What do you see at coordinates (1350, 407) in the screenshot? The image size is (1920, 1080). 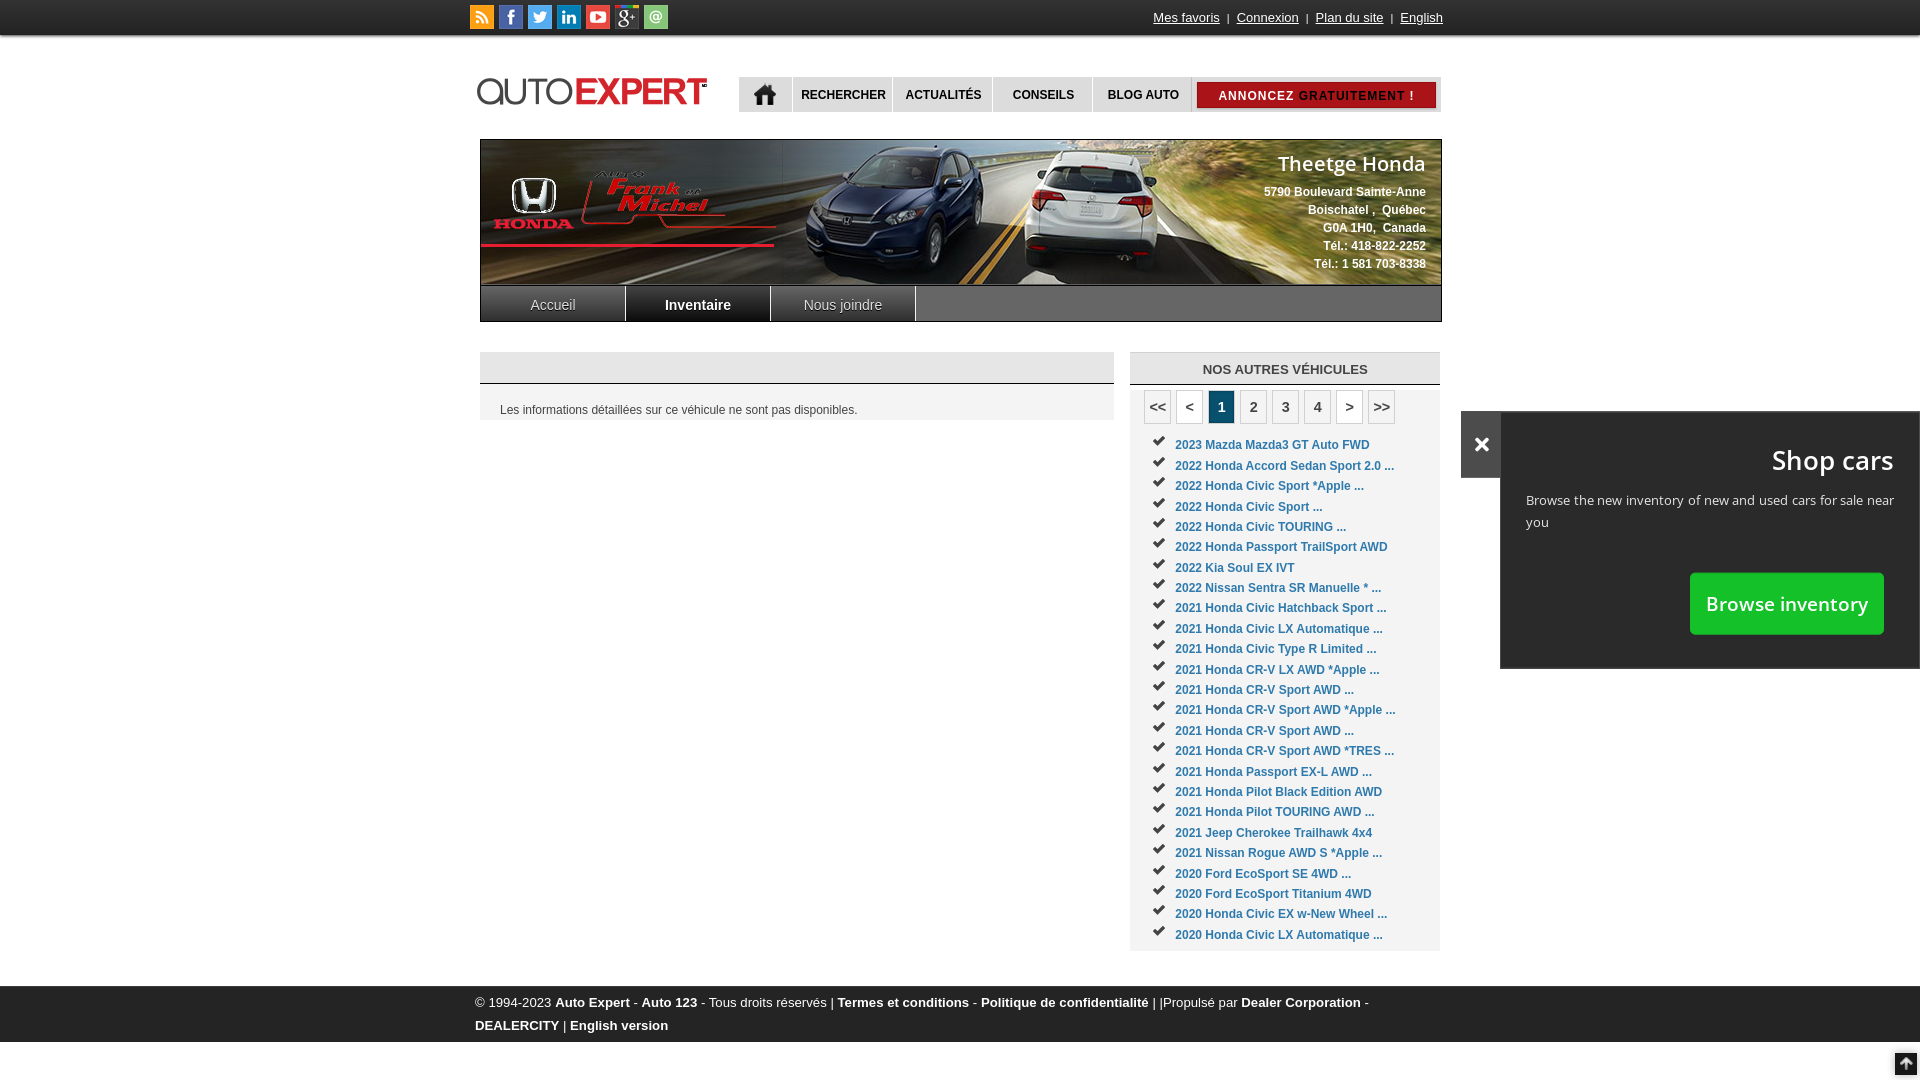 I see `>` at bounding box center [1350, 407].